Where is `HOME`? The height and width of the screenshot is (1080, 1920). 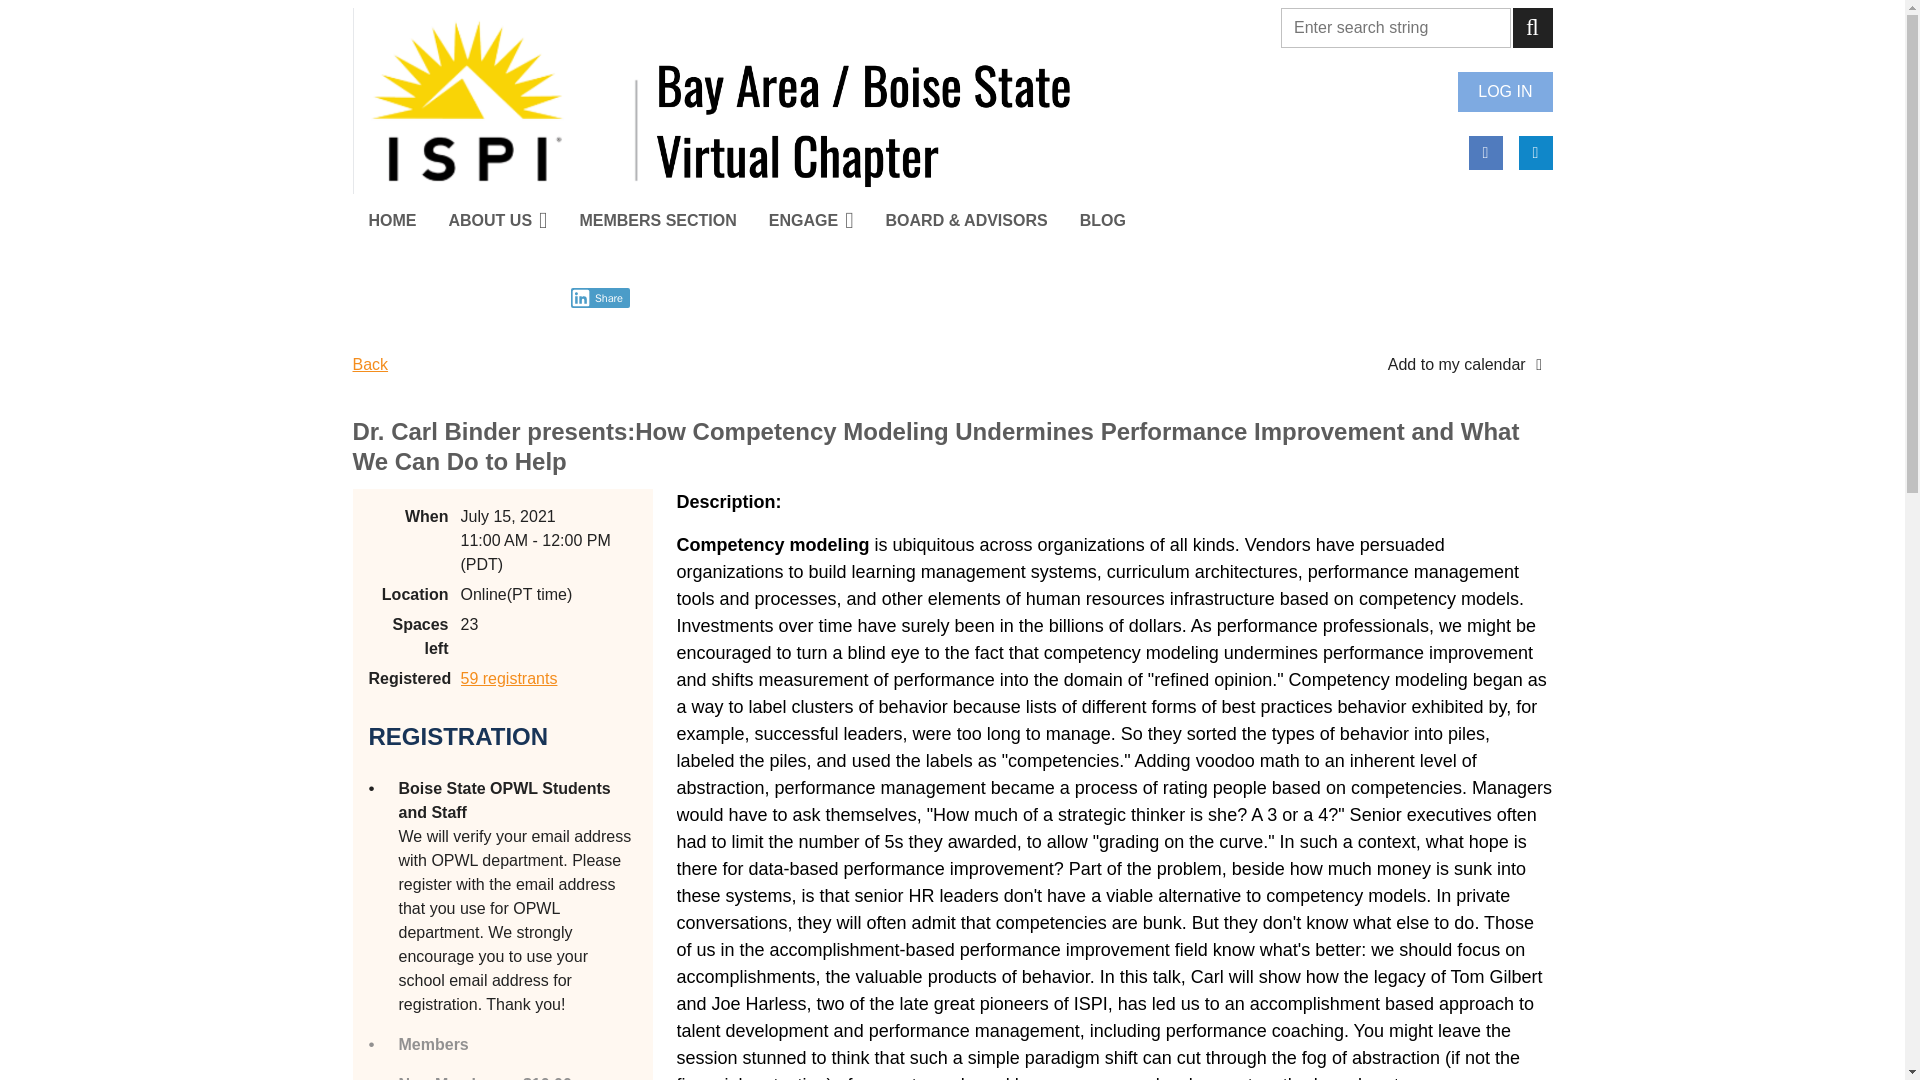
HOME is located at coordinates (392, 220).